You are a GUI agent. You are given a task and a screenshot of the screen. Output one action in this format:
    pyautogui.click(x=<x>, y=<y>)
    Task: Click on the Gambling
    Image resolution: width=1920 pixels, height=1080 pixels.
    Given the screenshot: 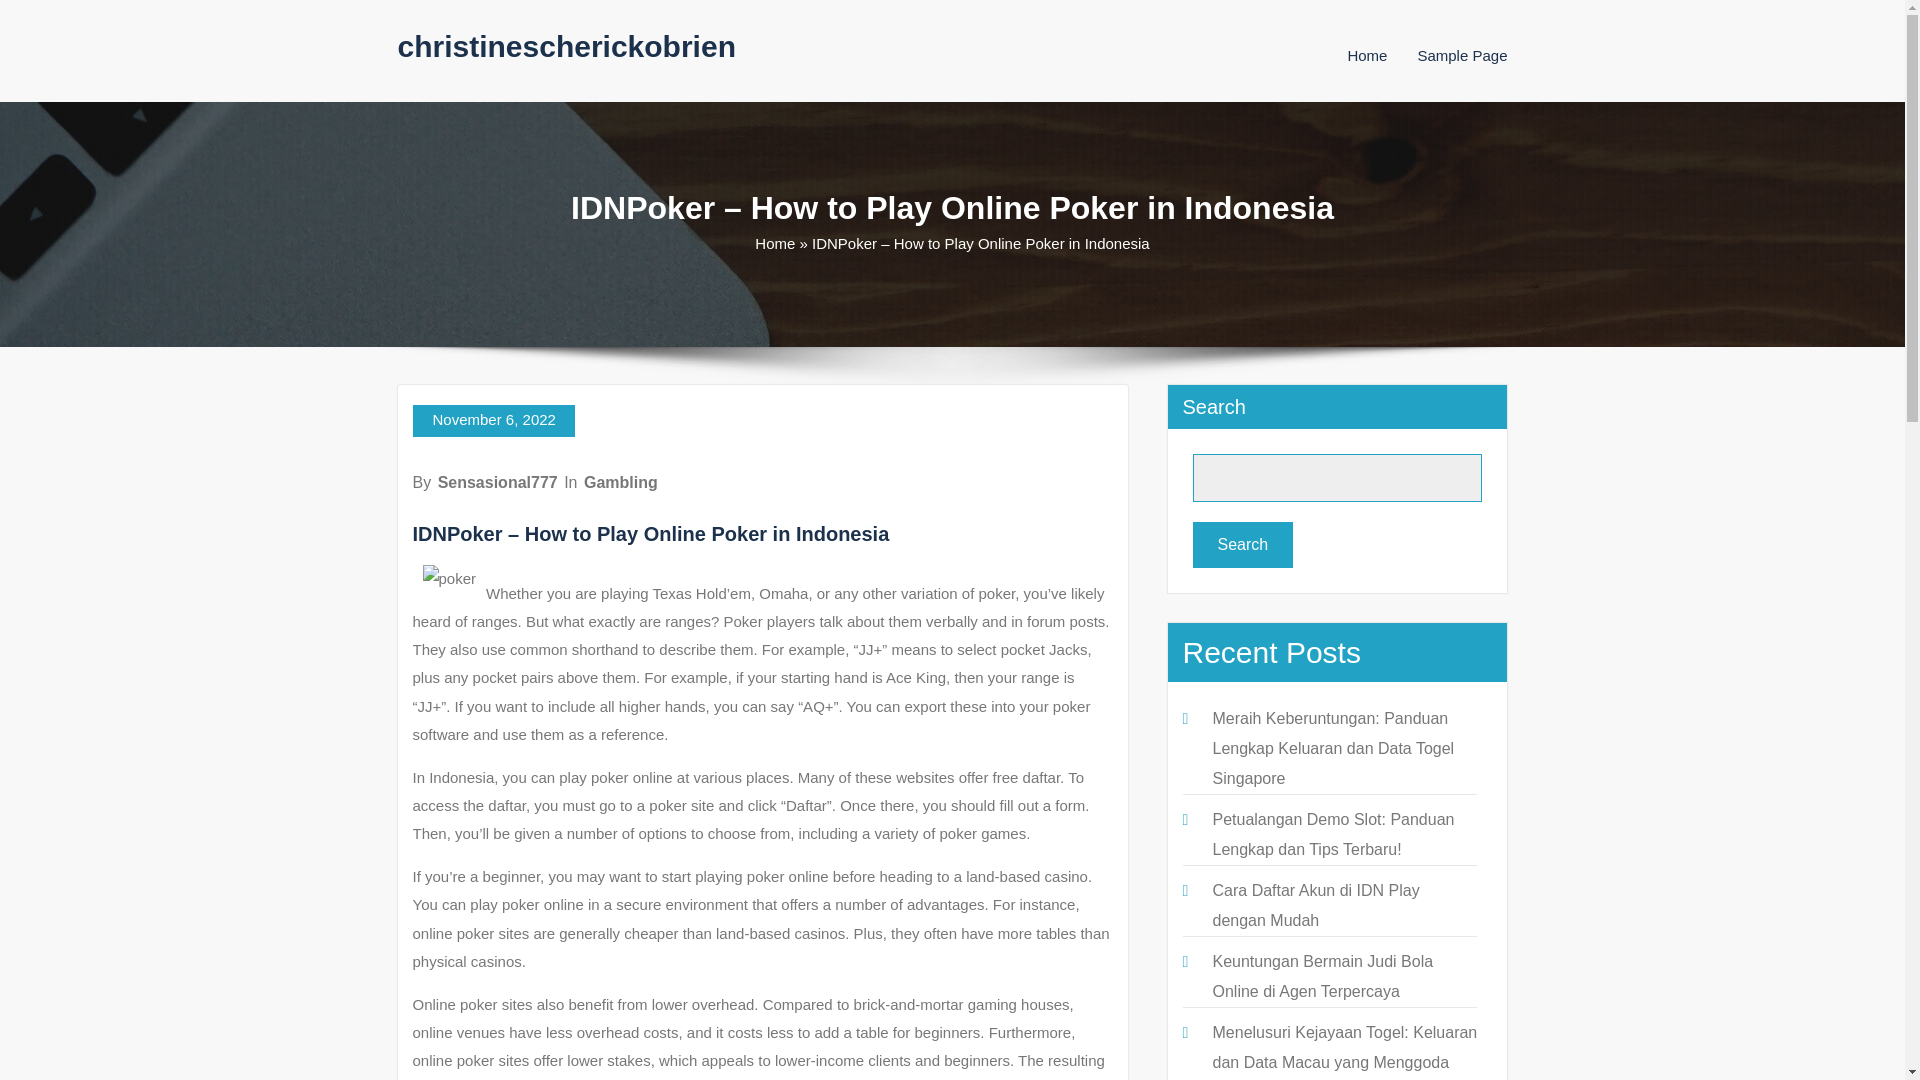 What is the action you would take?
    pyautogui.click(x=620, y=482)
    